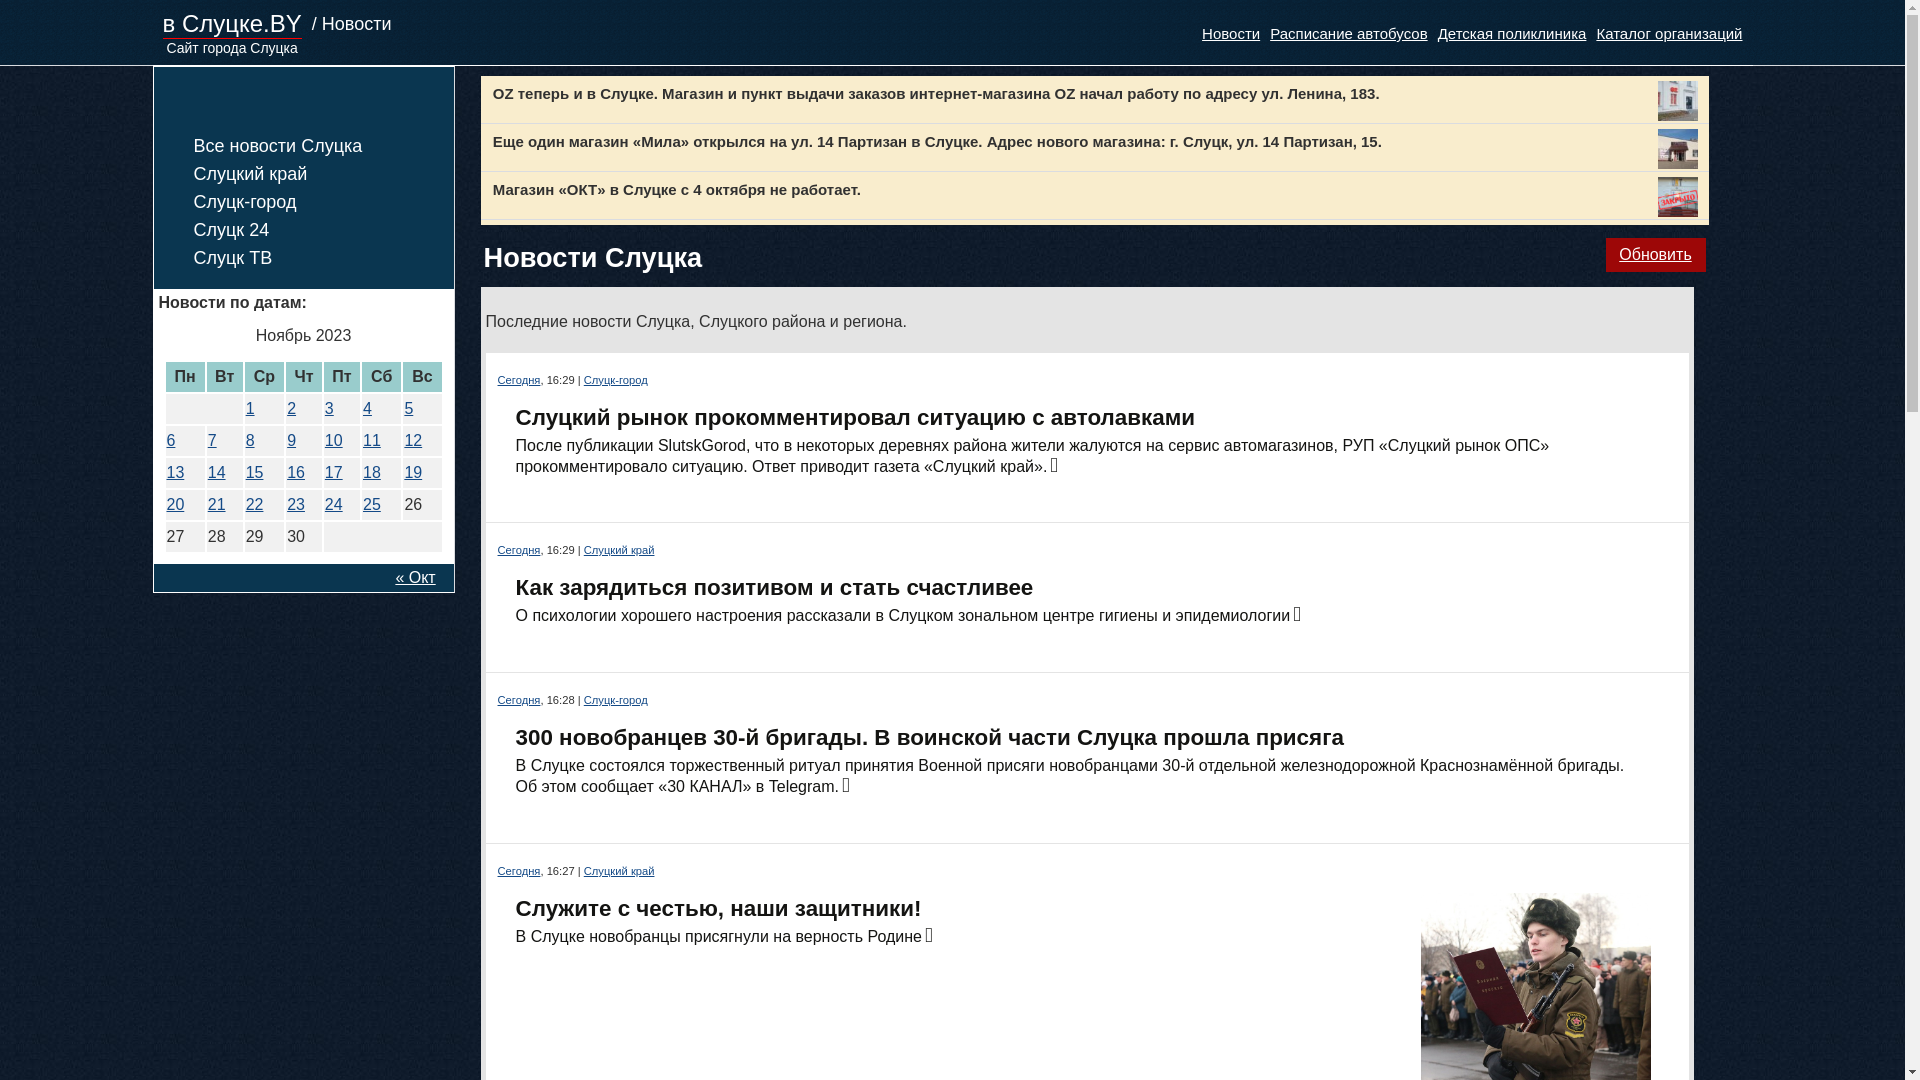 This screenshot has width=1920, height=1080. I want to click on 4, so click(368, 408).